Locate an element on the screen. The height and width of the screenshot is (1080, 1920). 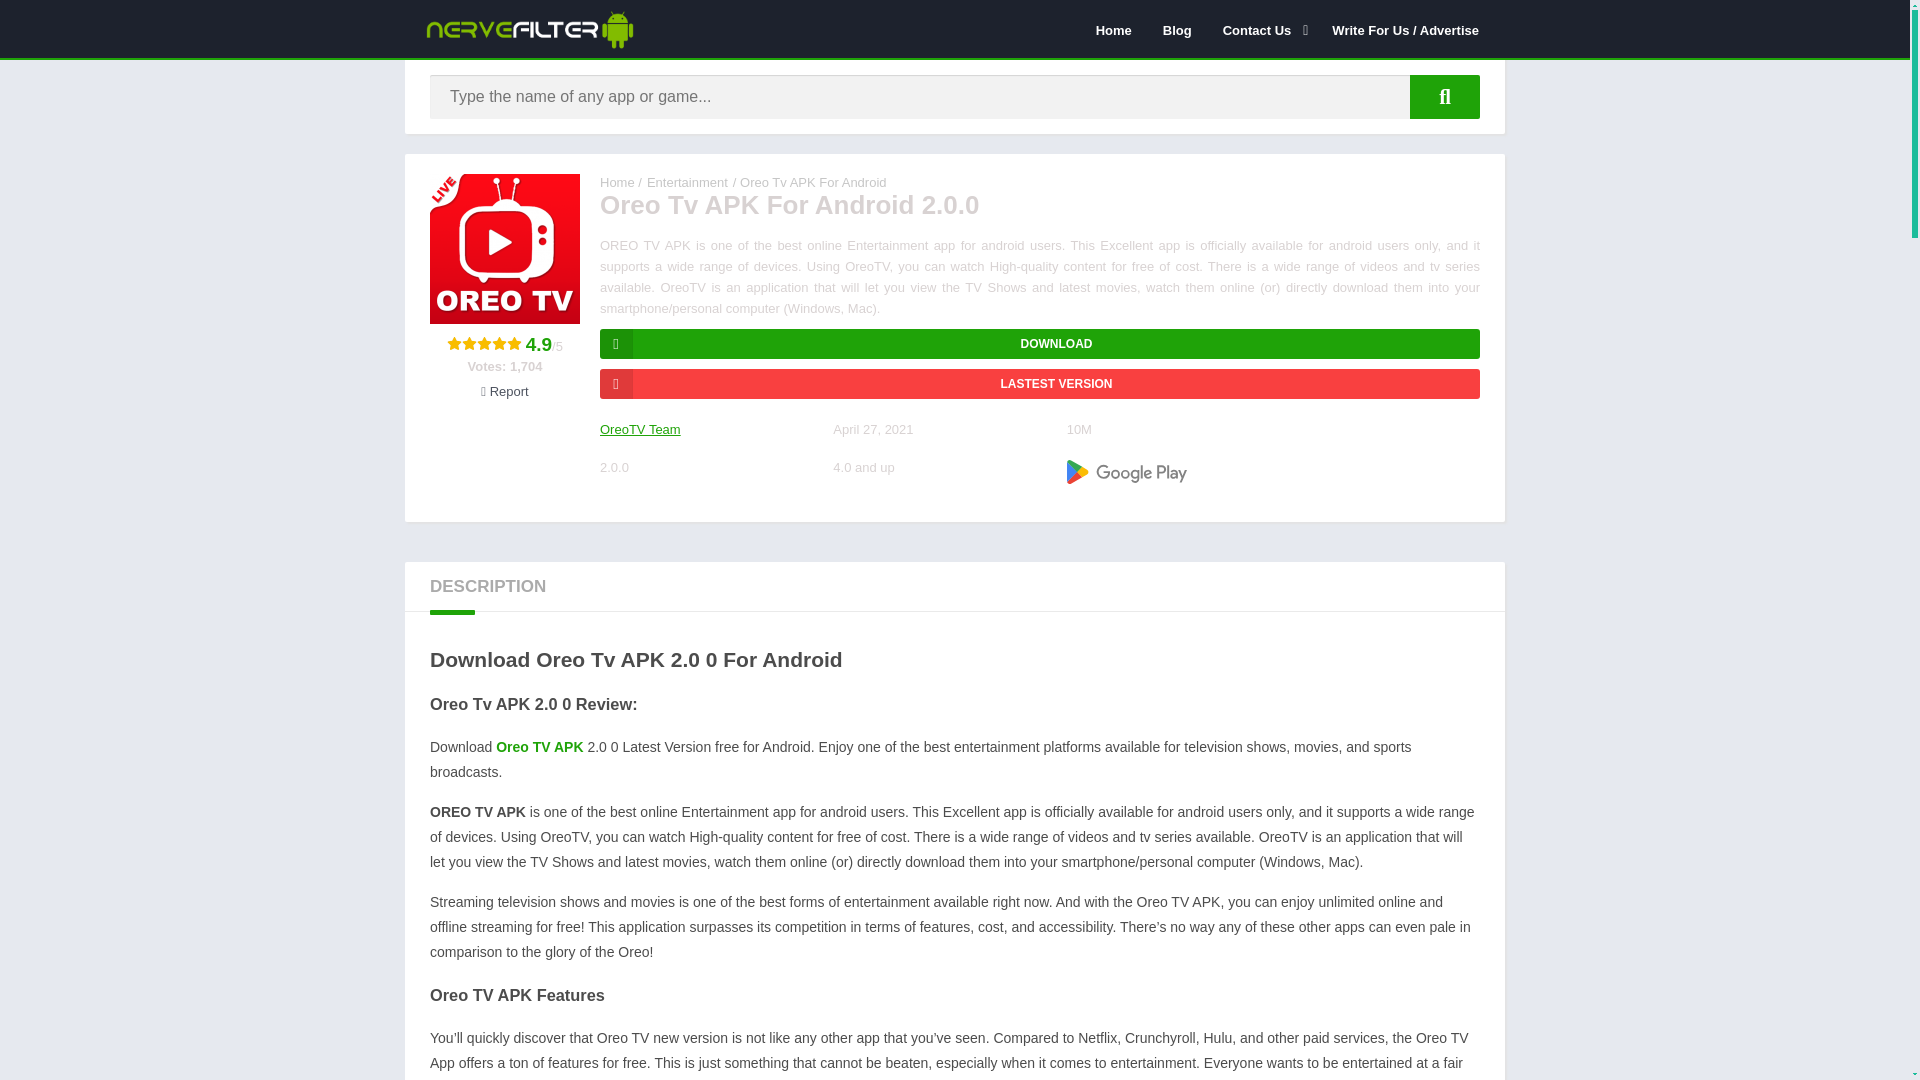
OreoTV Team is located at coordinates (640, 430).